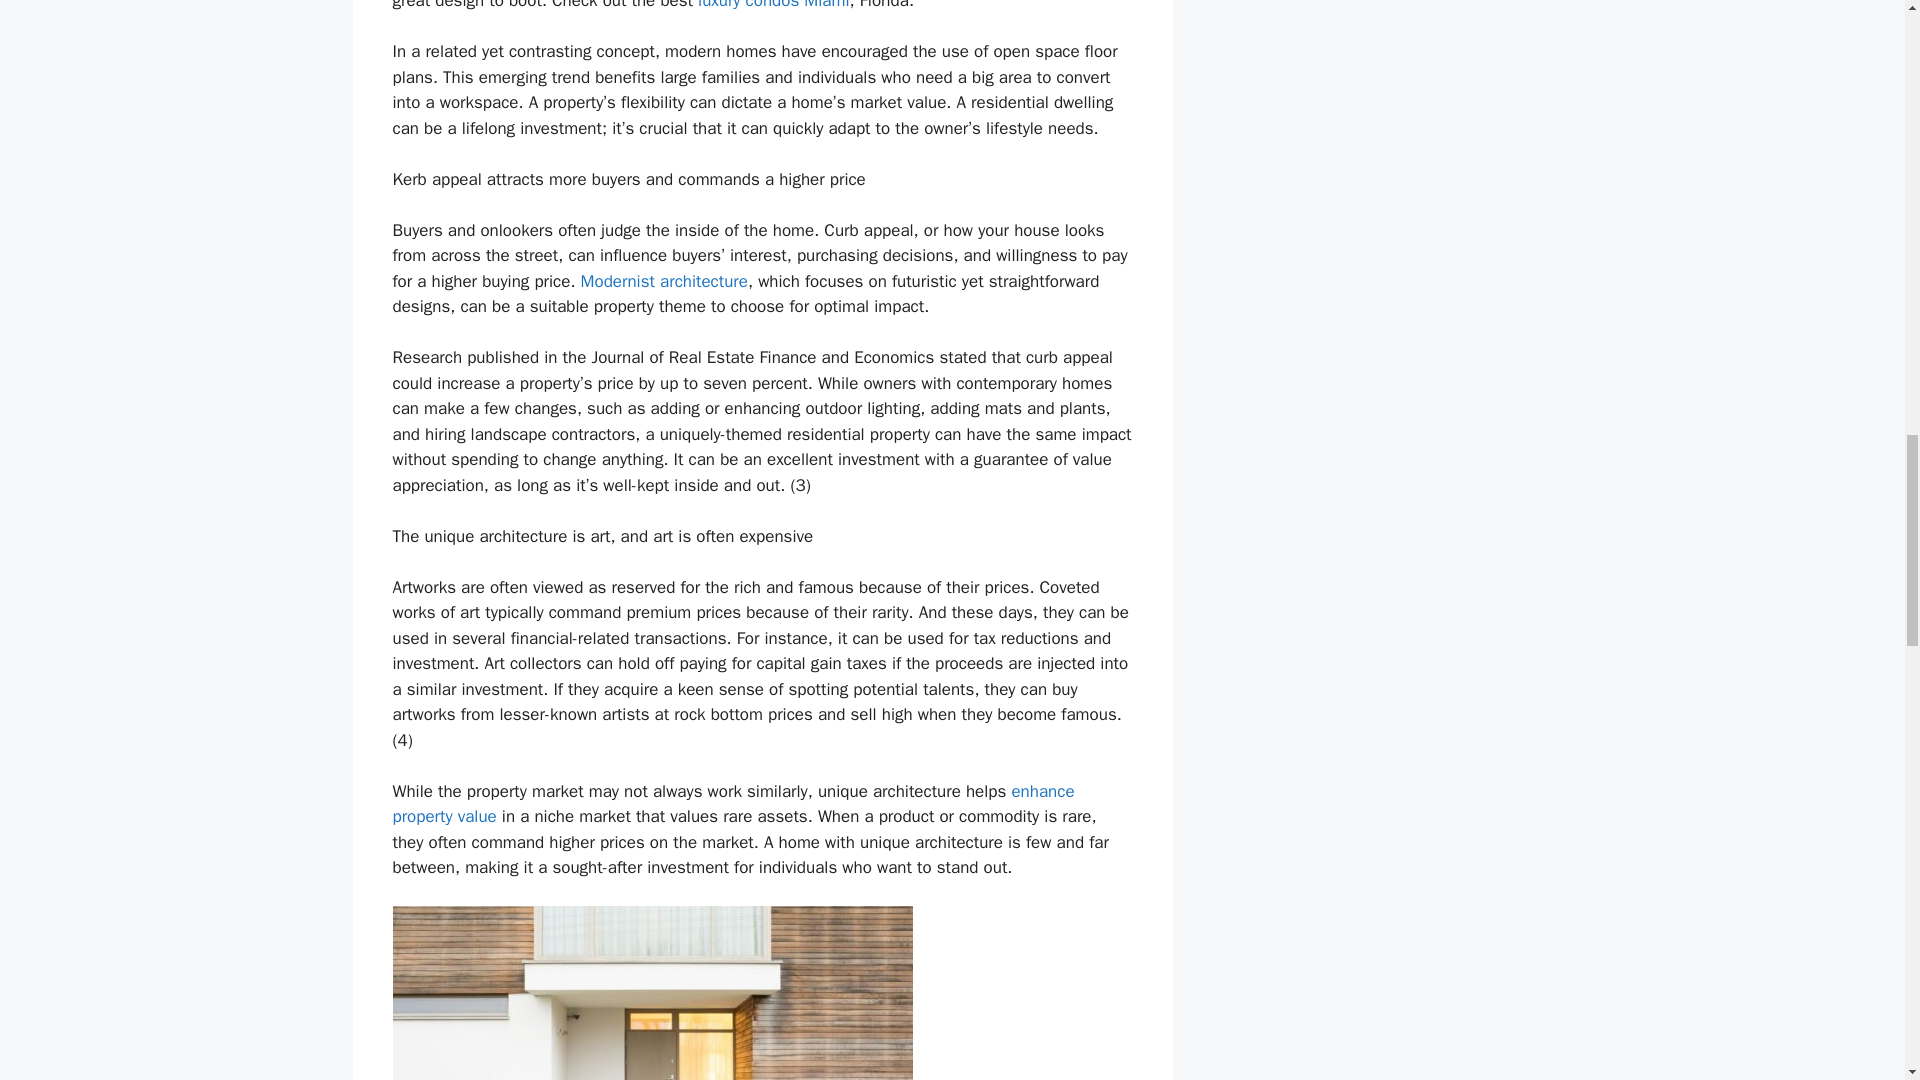 The image size is (1920, 1080). I want to click on Modernist architecture, so click(664, 281).